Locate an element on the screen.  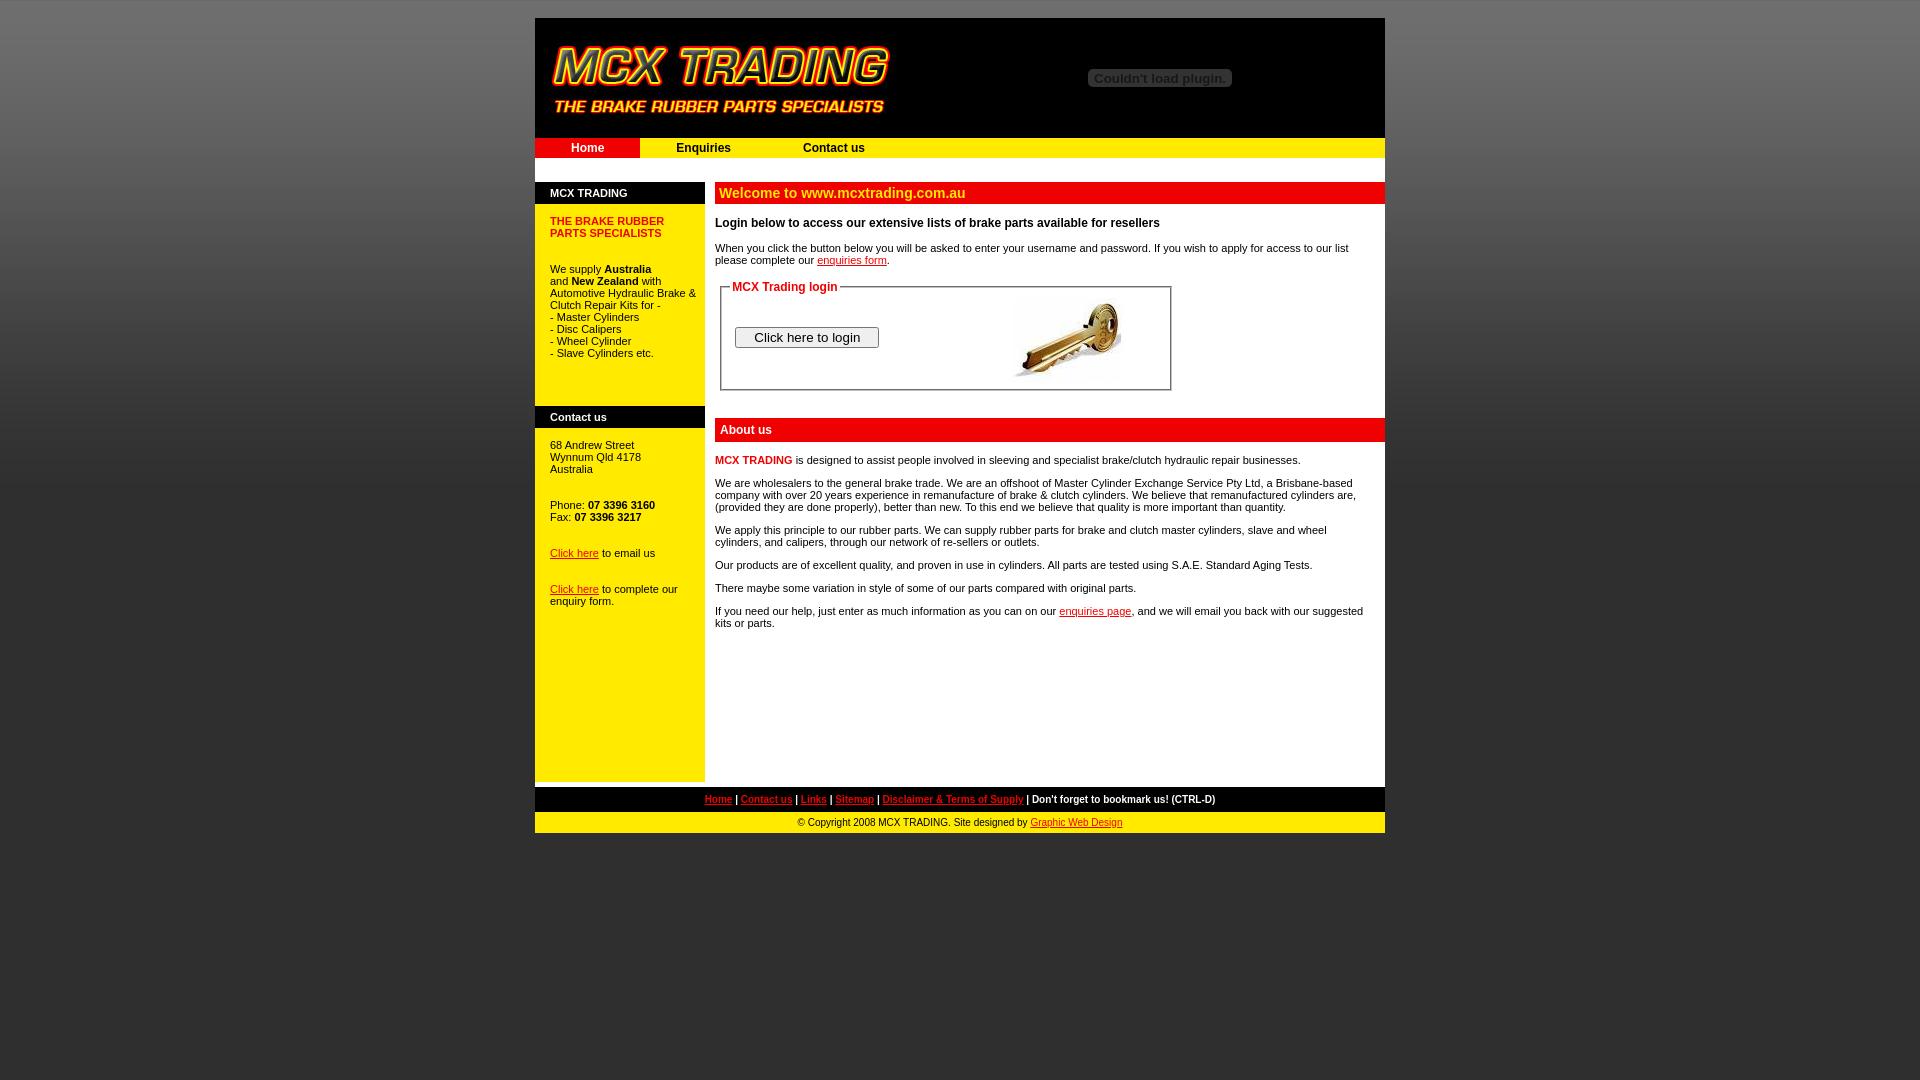
Contact us is located at coordinates (767, 800).